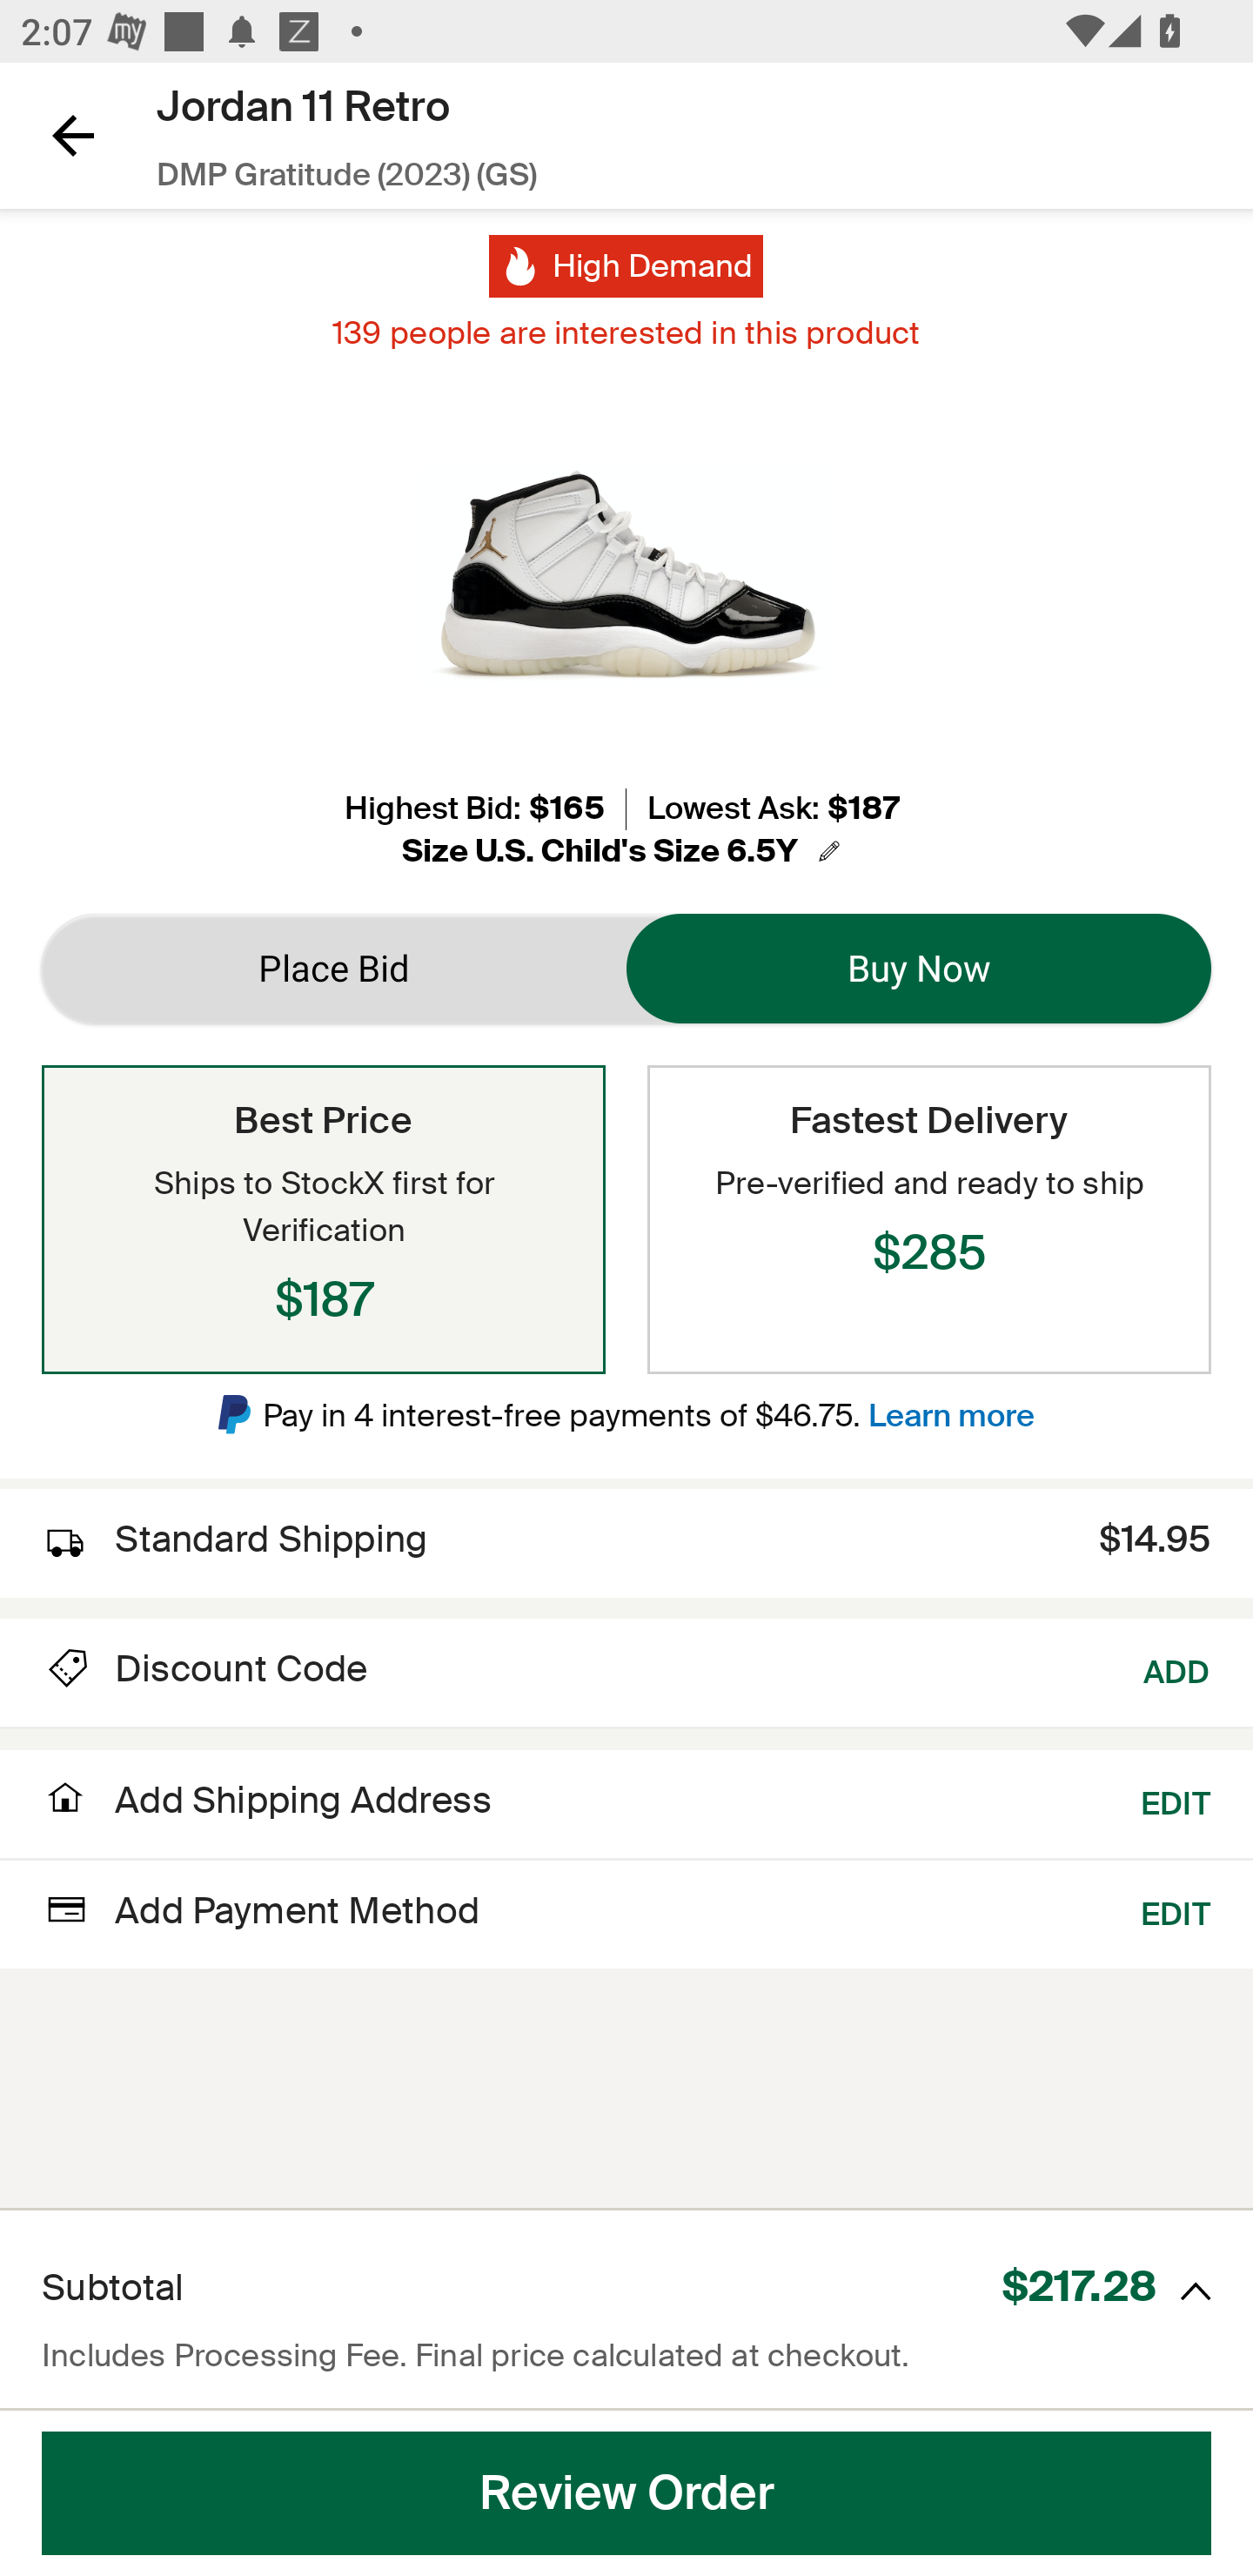 This screenshot has height=2576, width=1253. Describe the element at coordinates (626, 2493) in the screenshot. I see `Review Order` at that location.